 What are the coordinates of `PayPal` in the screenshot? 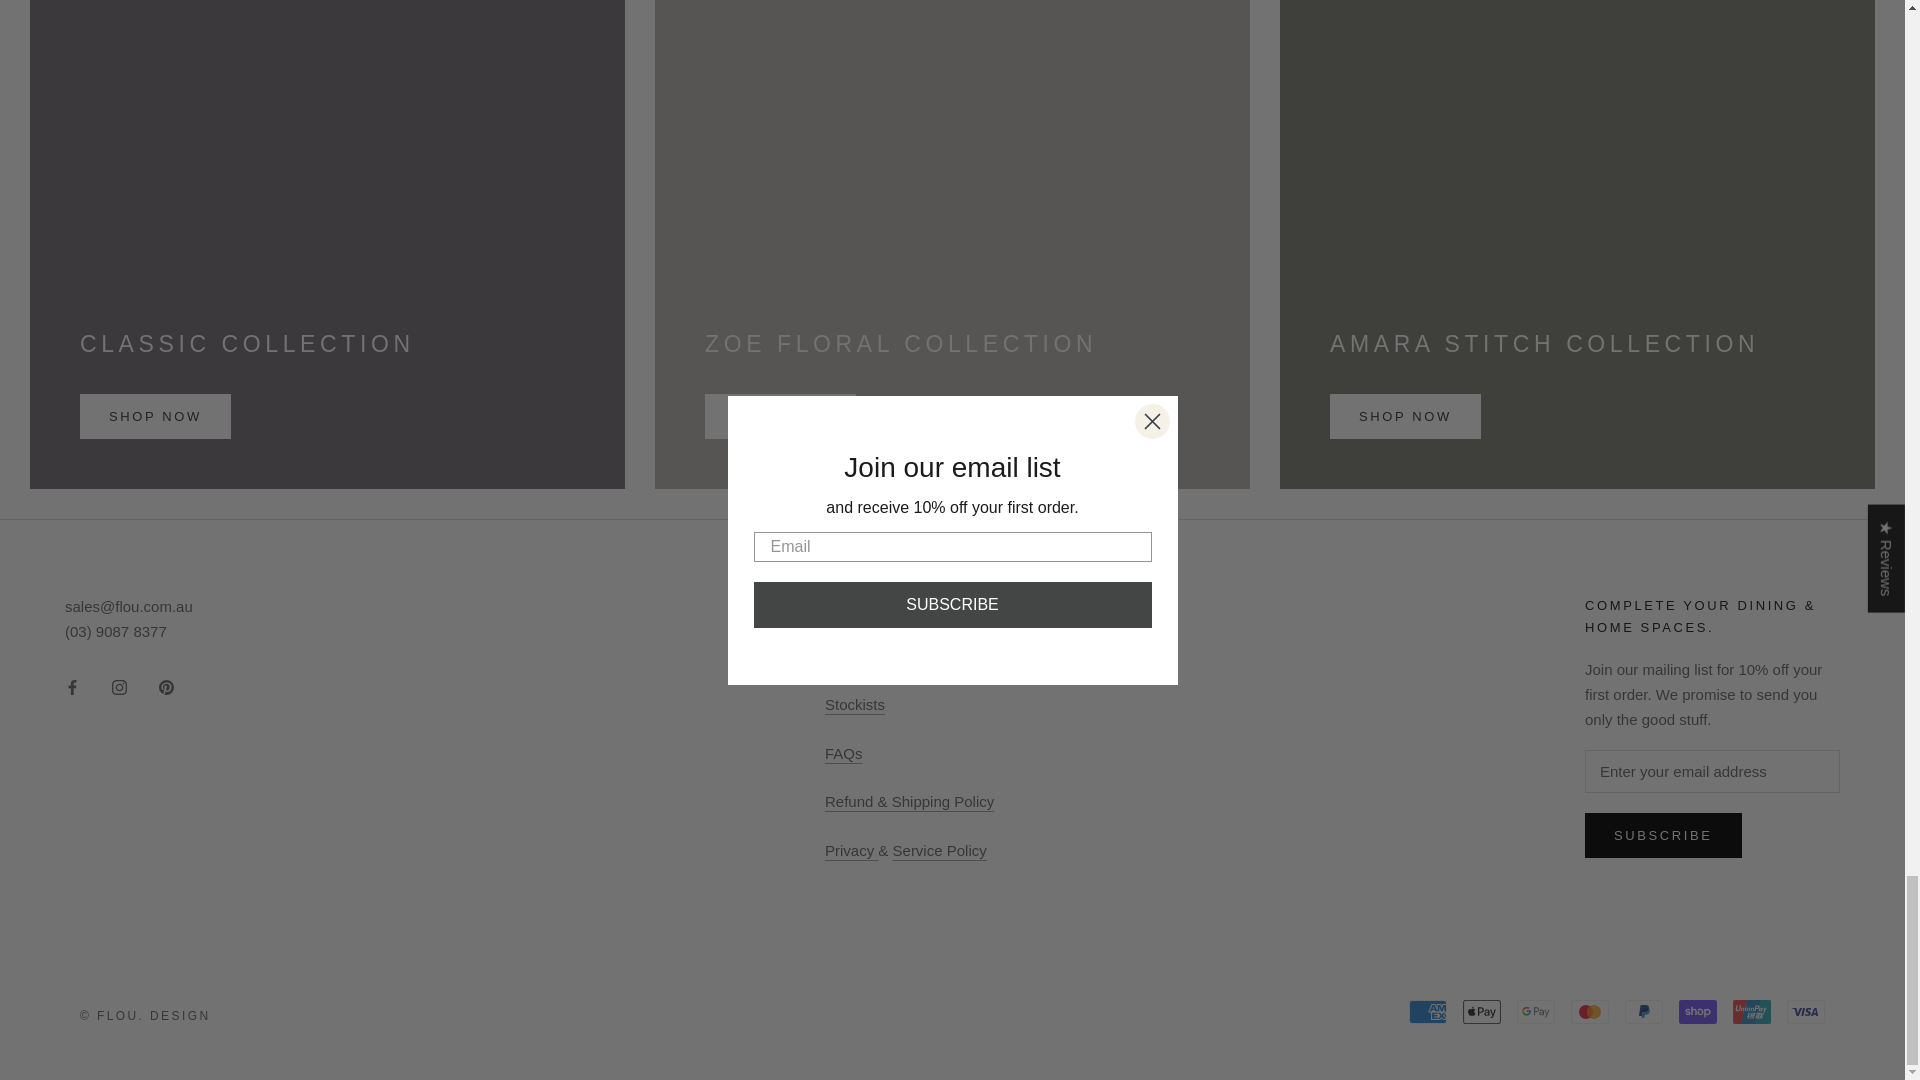 It's located at (1643, 1012).